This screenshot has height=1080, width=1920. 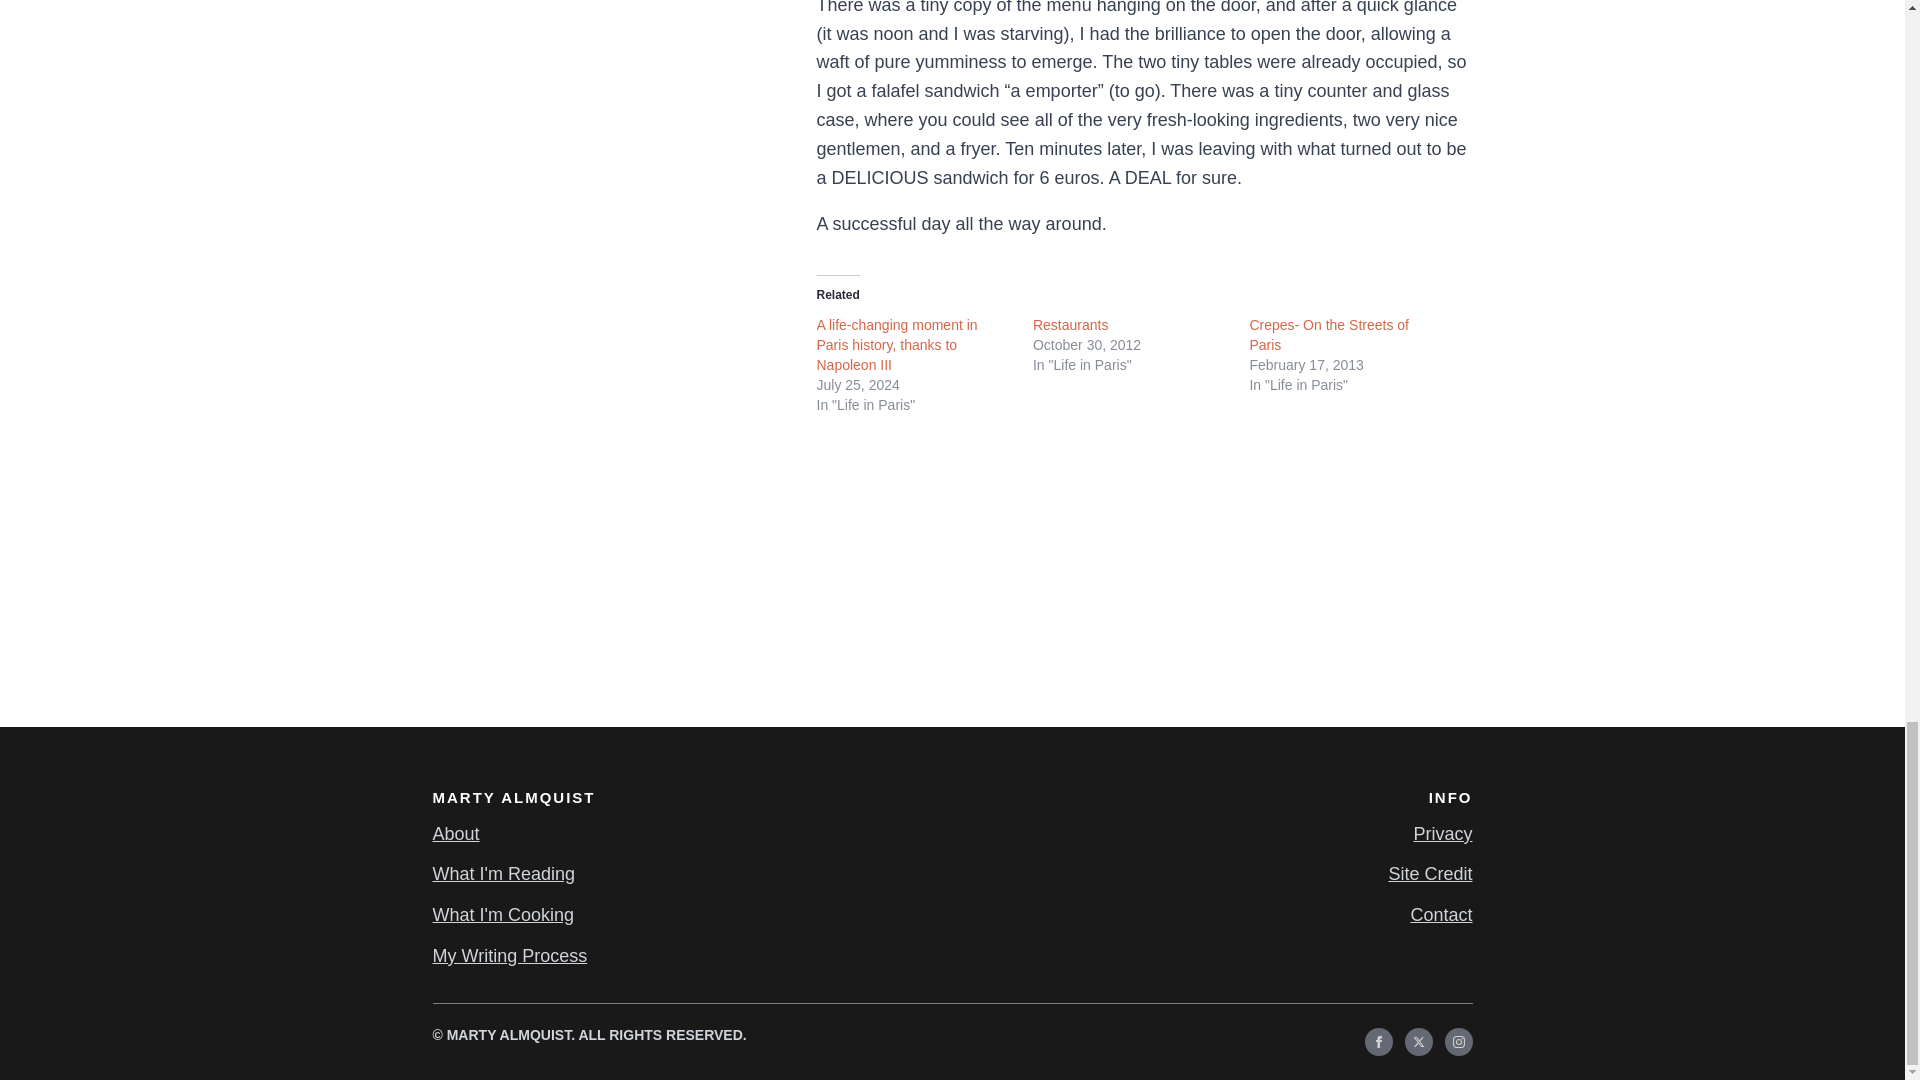 What do you see at coordinates (1442, 834) in the screenshot?
I see `Privacy` at bounding box center [1442, 834].